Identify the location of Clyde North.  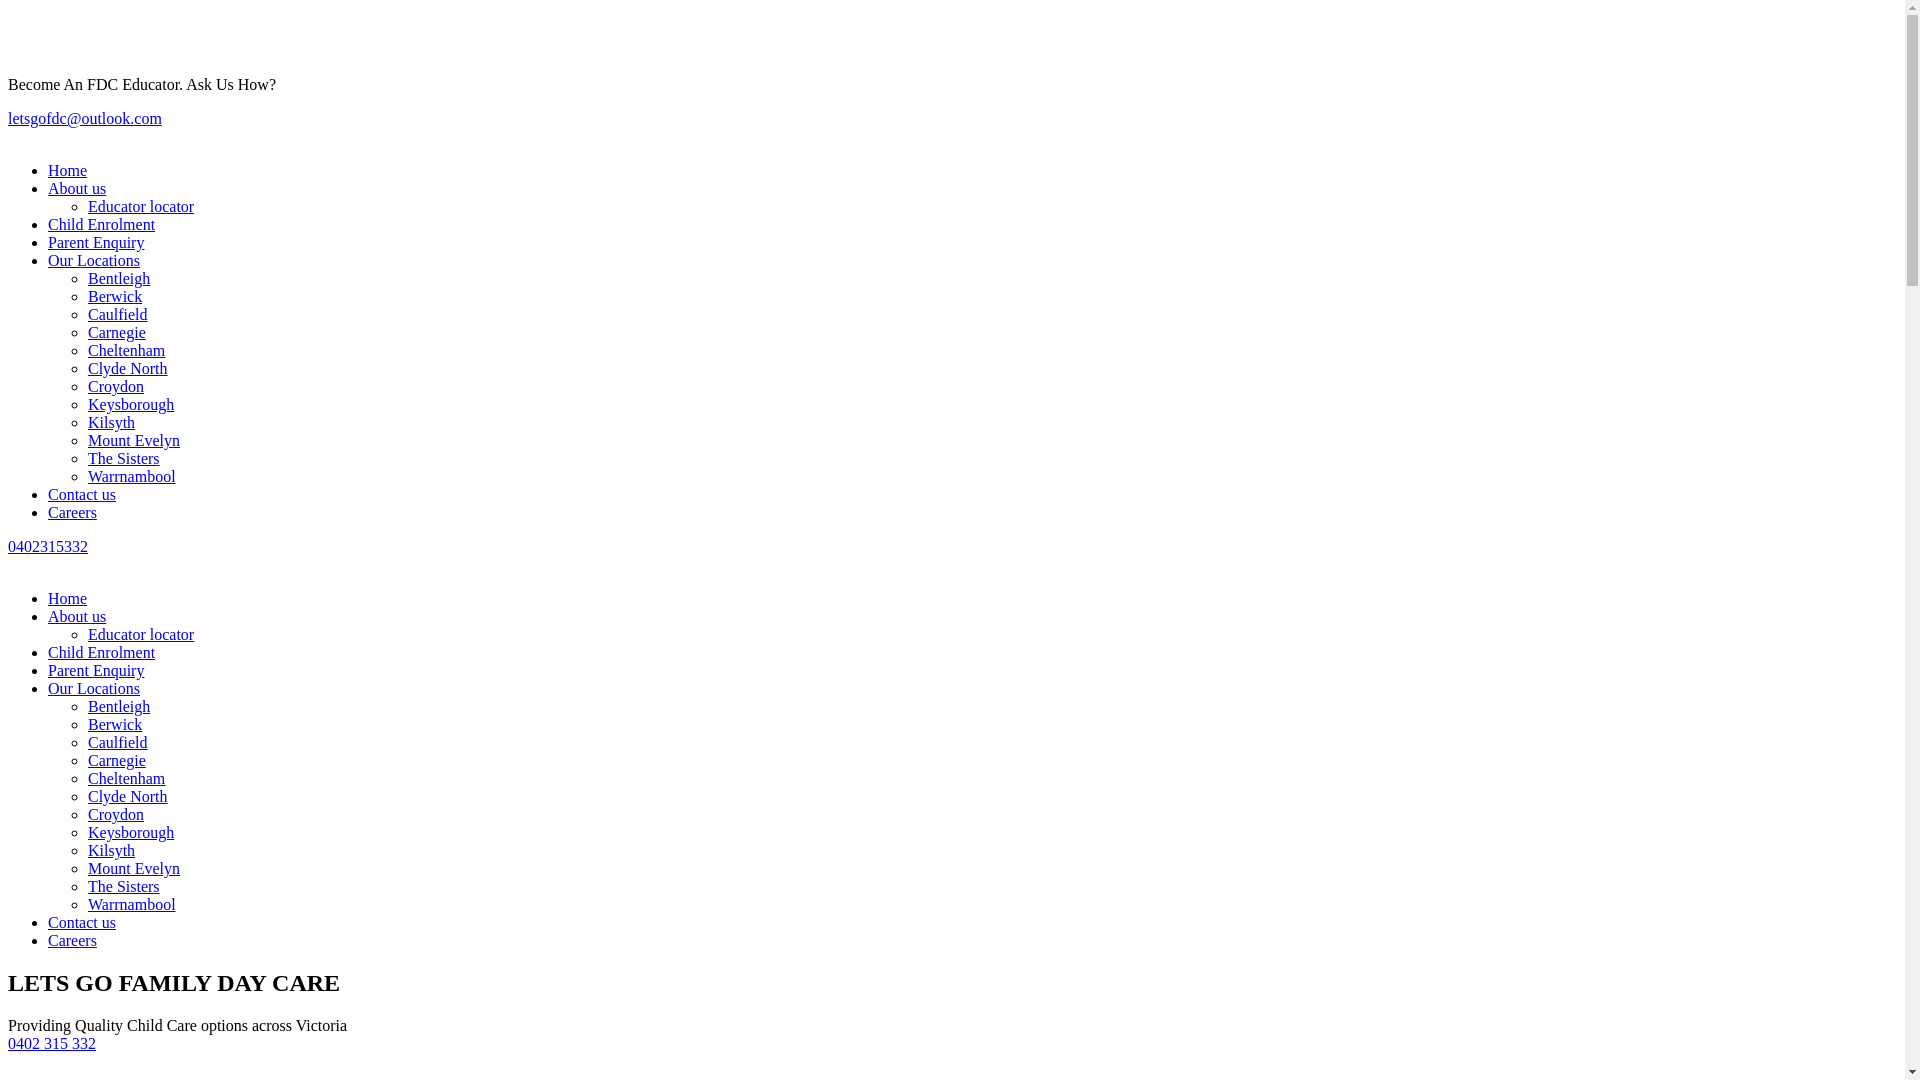
(128, 368).